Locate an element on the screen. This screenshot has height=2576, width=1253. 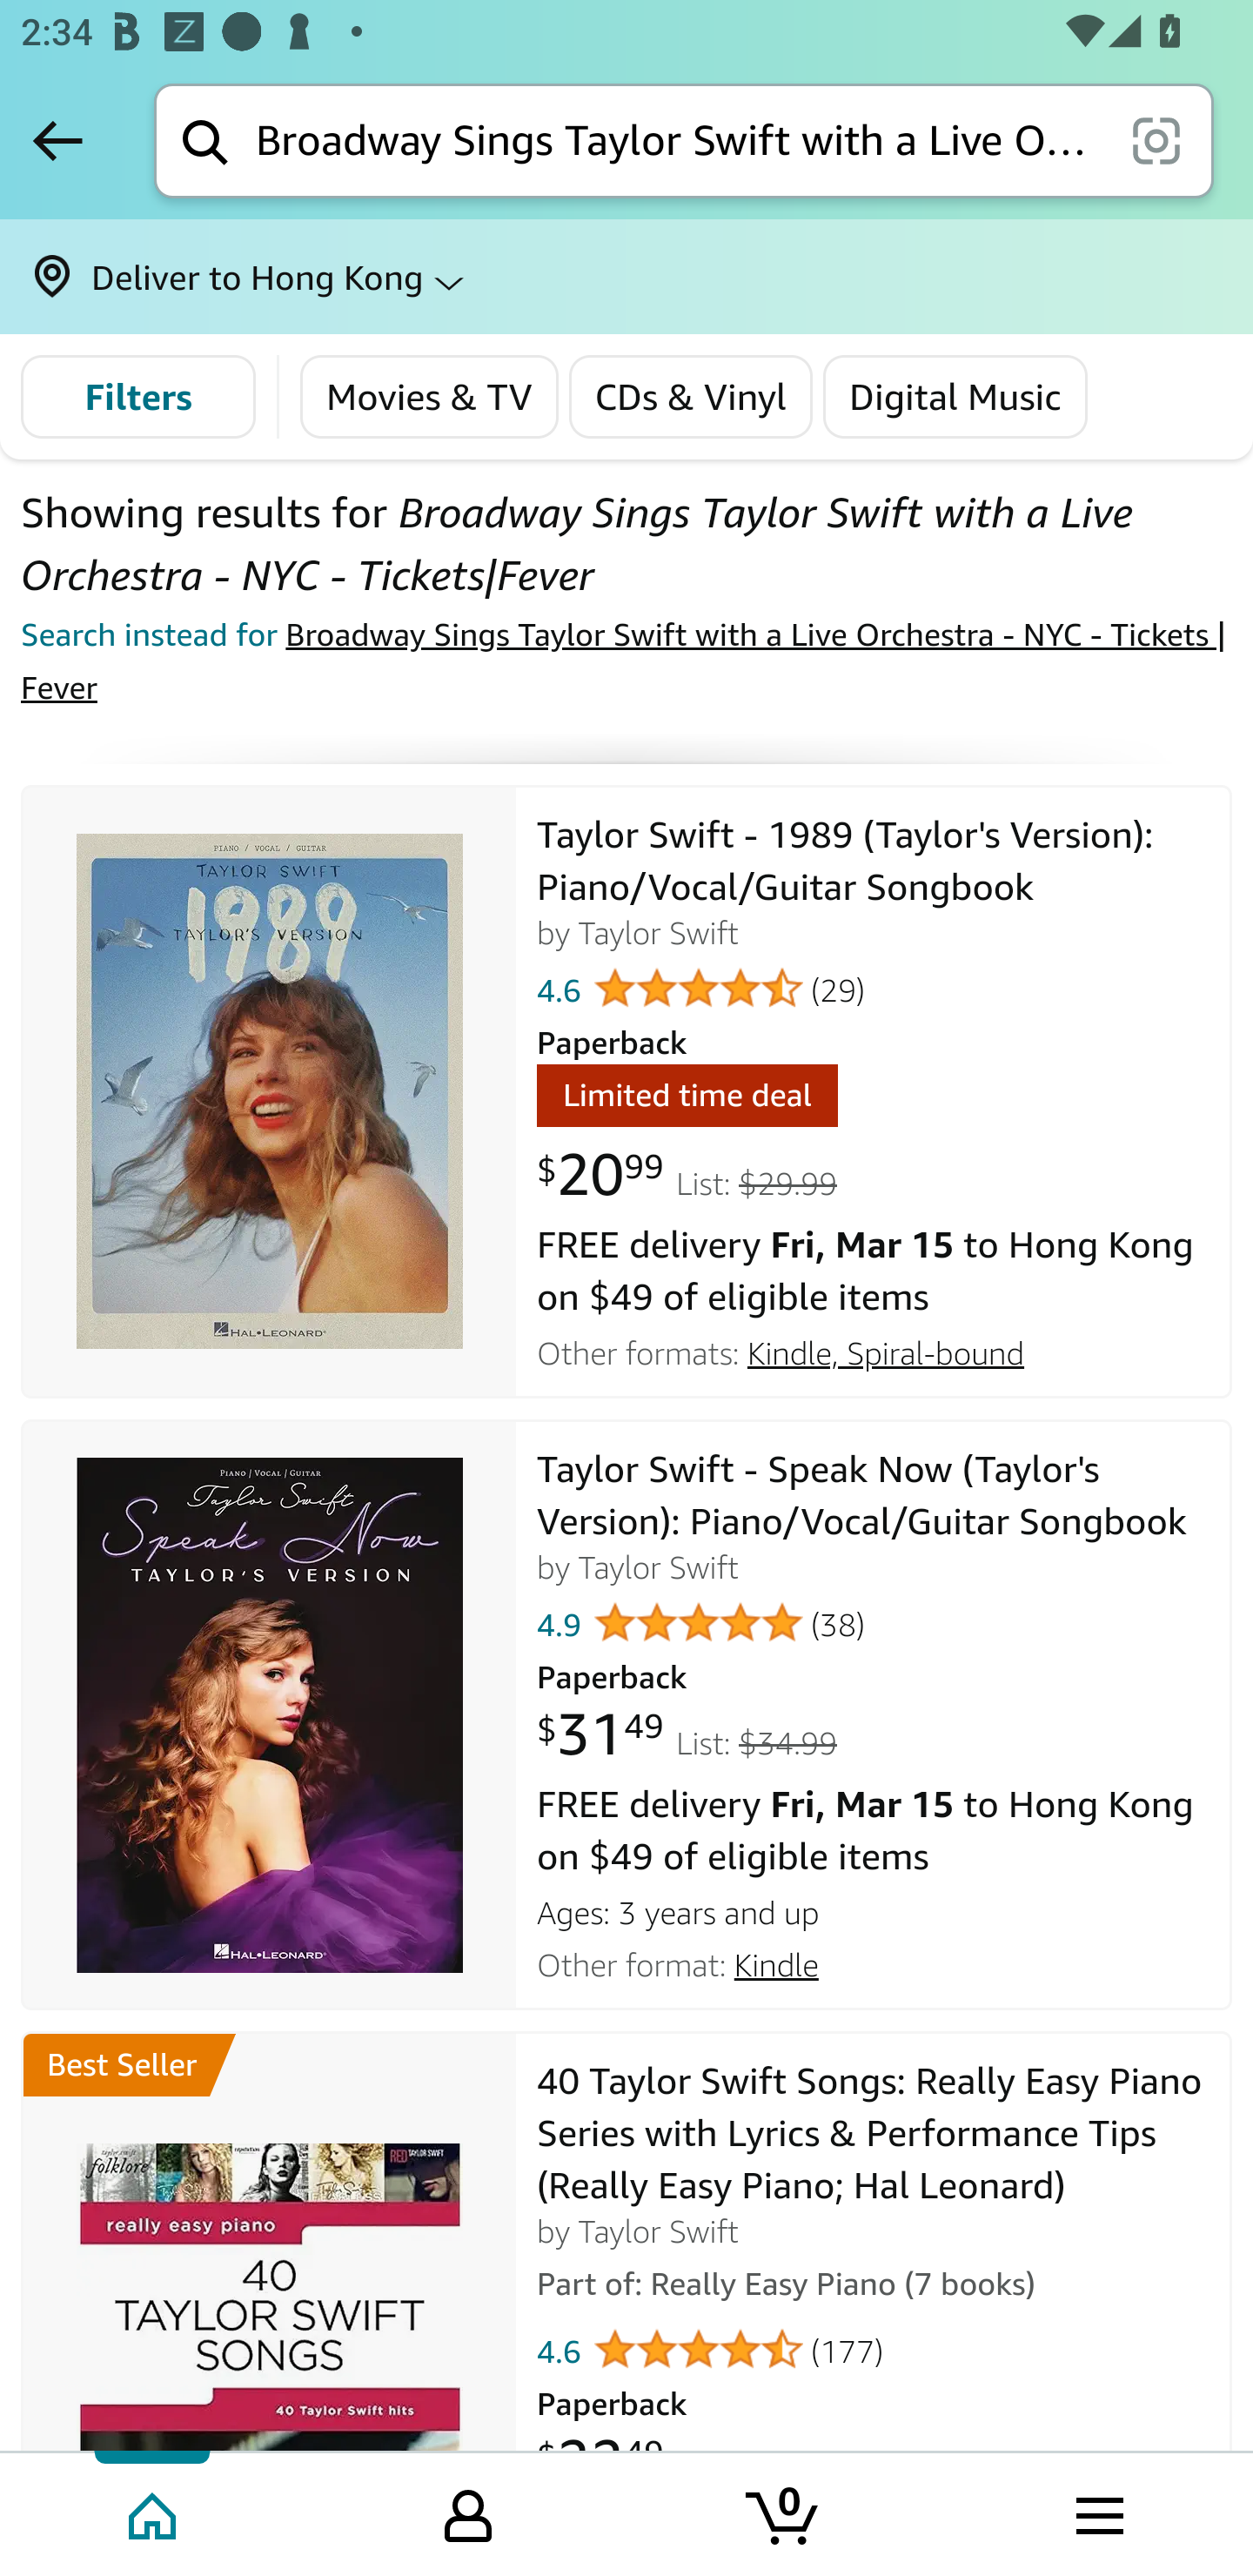
Filters is located at coordinates (137, 397).